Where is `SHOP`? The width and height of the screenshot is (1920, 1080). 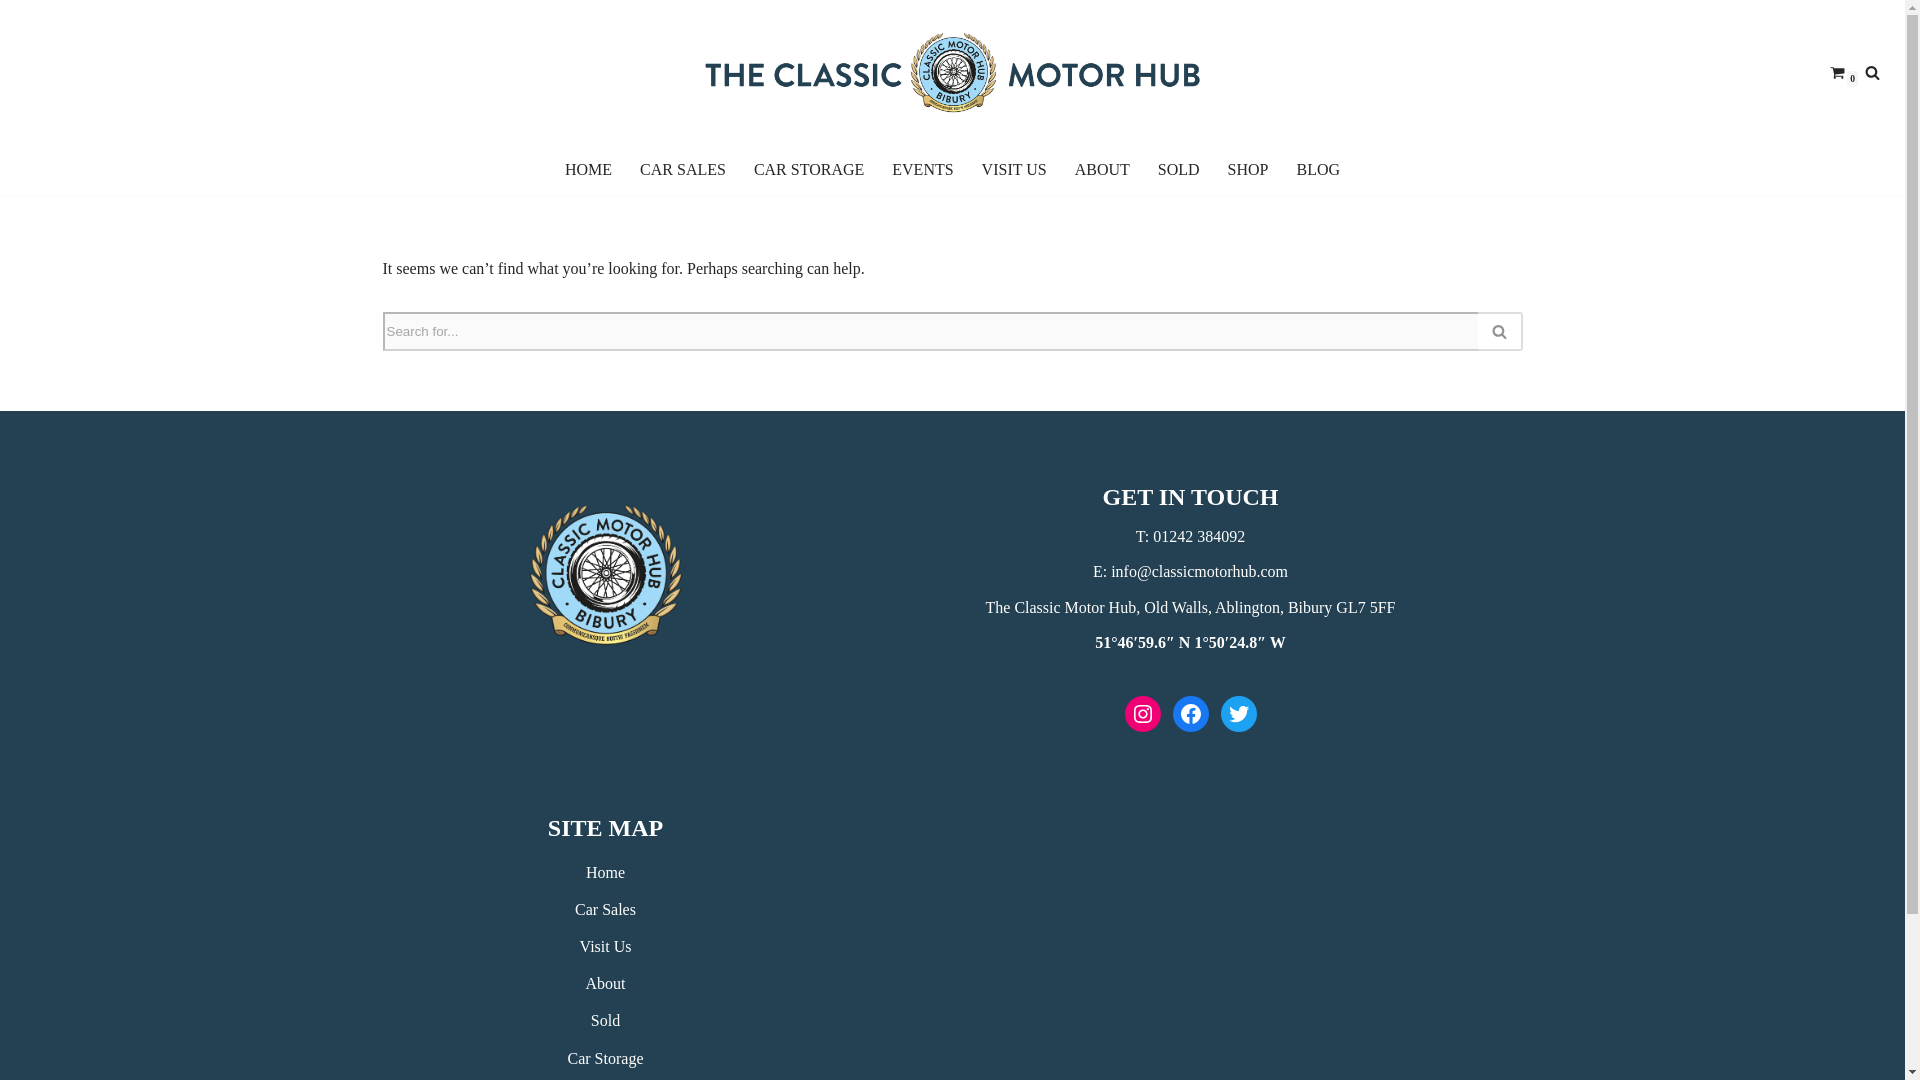 SHOP is located at coordinates (1248, 169).